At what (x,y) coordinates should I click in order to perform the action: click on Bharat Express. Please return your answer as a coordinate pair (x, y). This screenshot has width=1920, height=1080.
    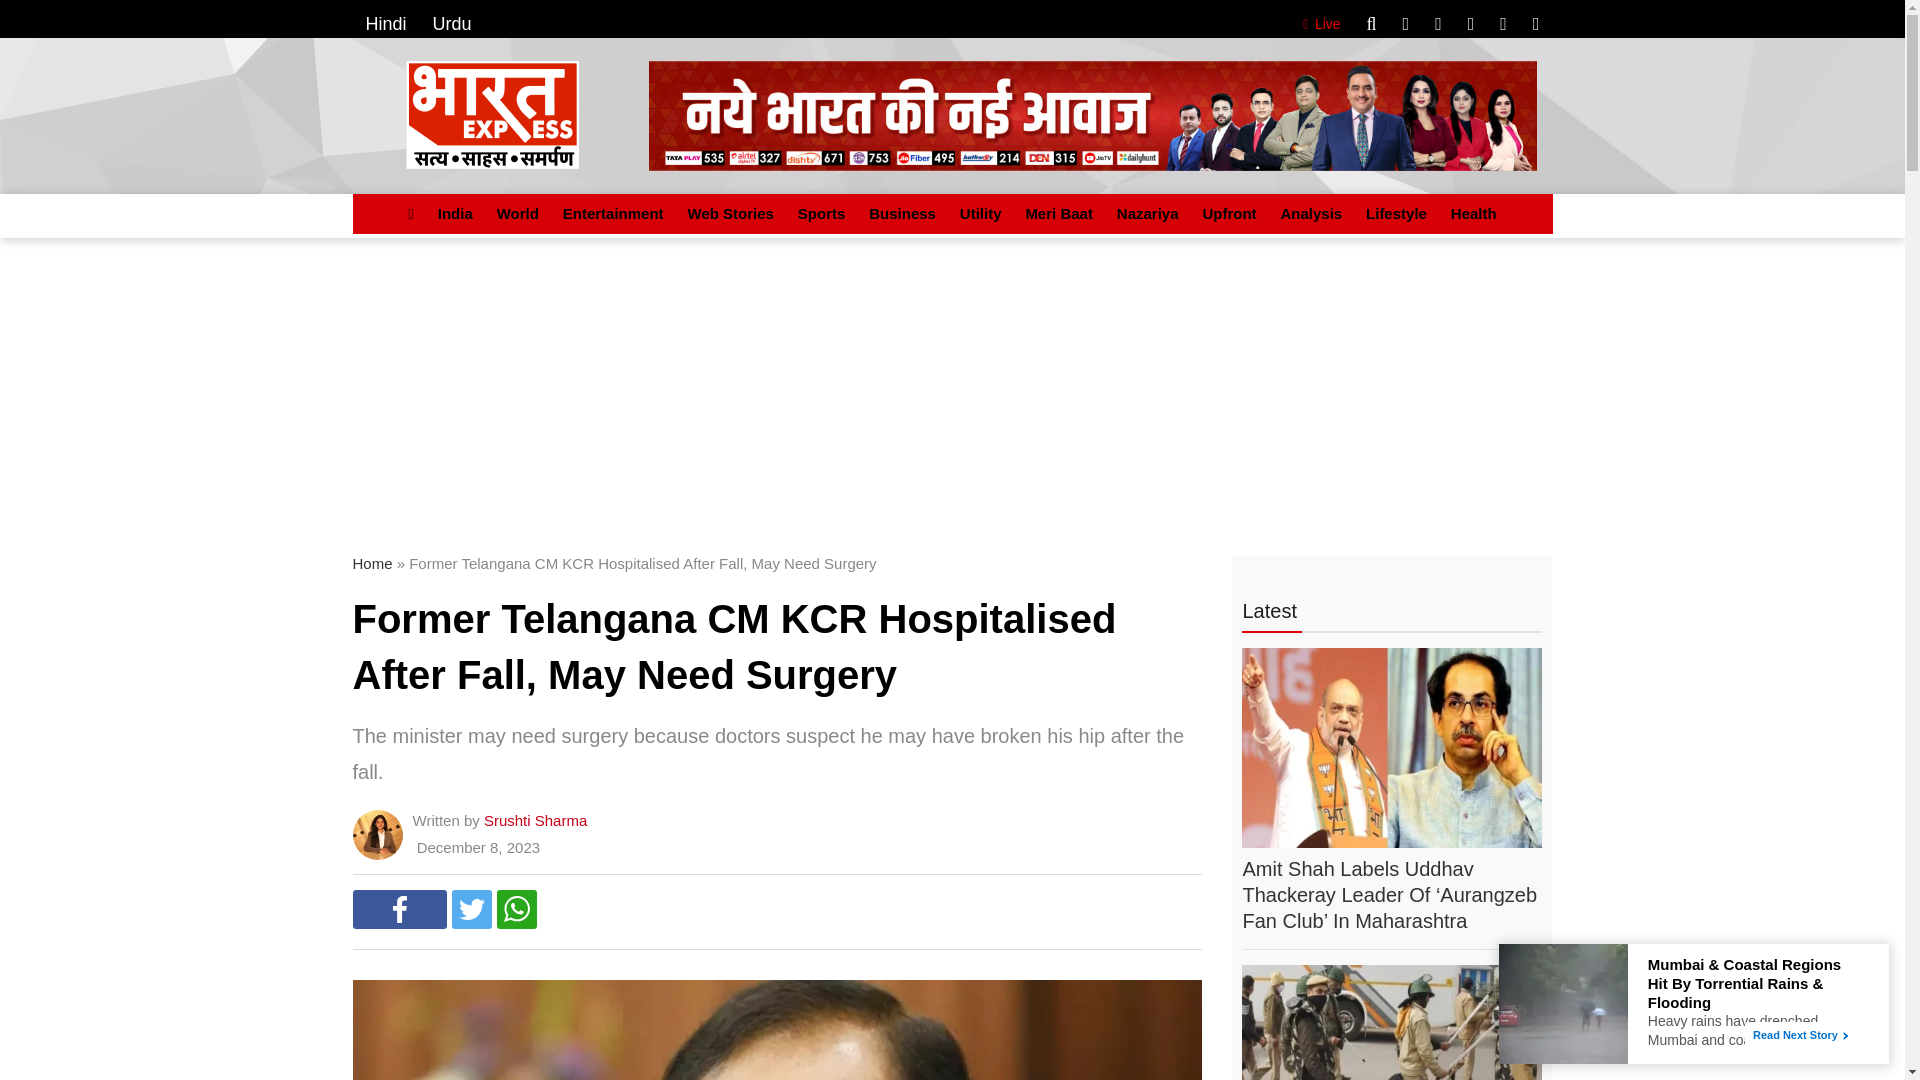
    Looking at the image, I should click on (1092, 115).